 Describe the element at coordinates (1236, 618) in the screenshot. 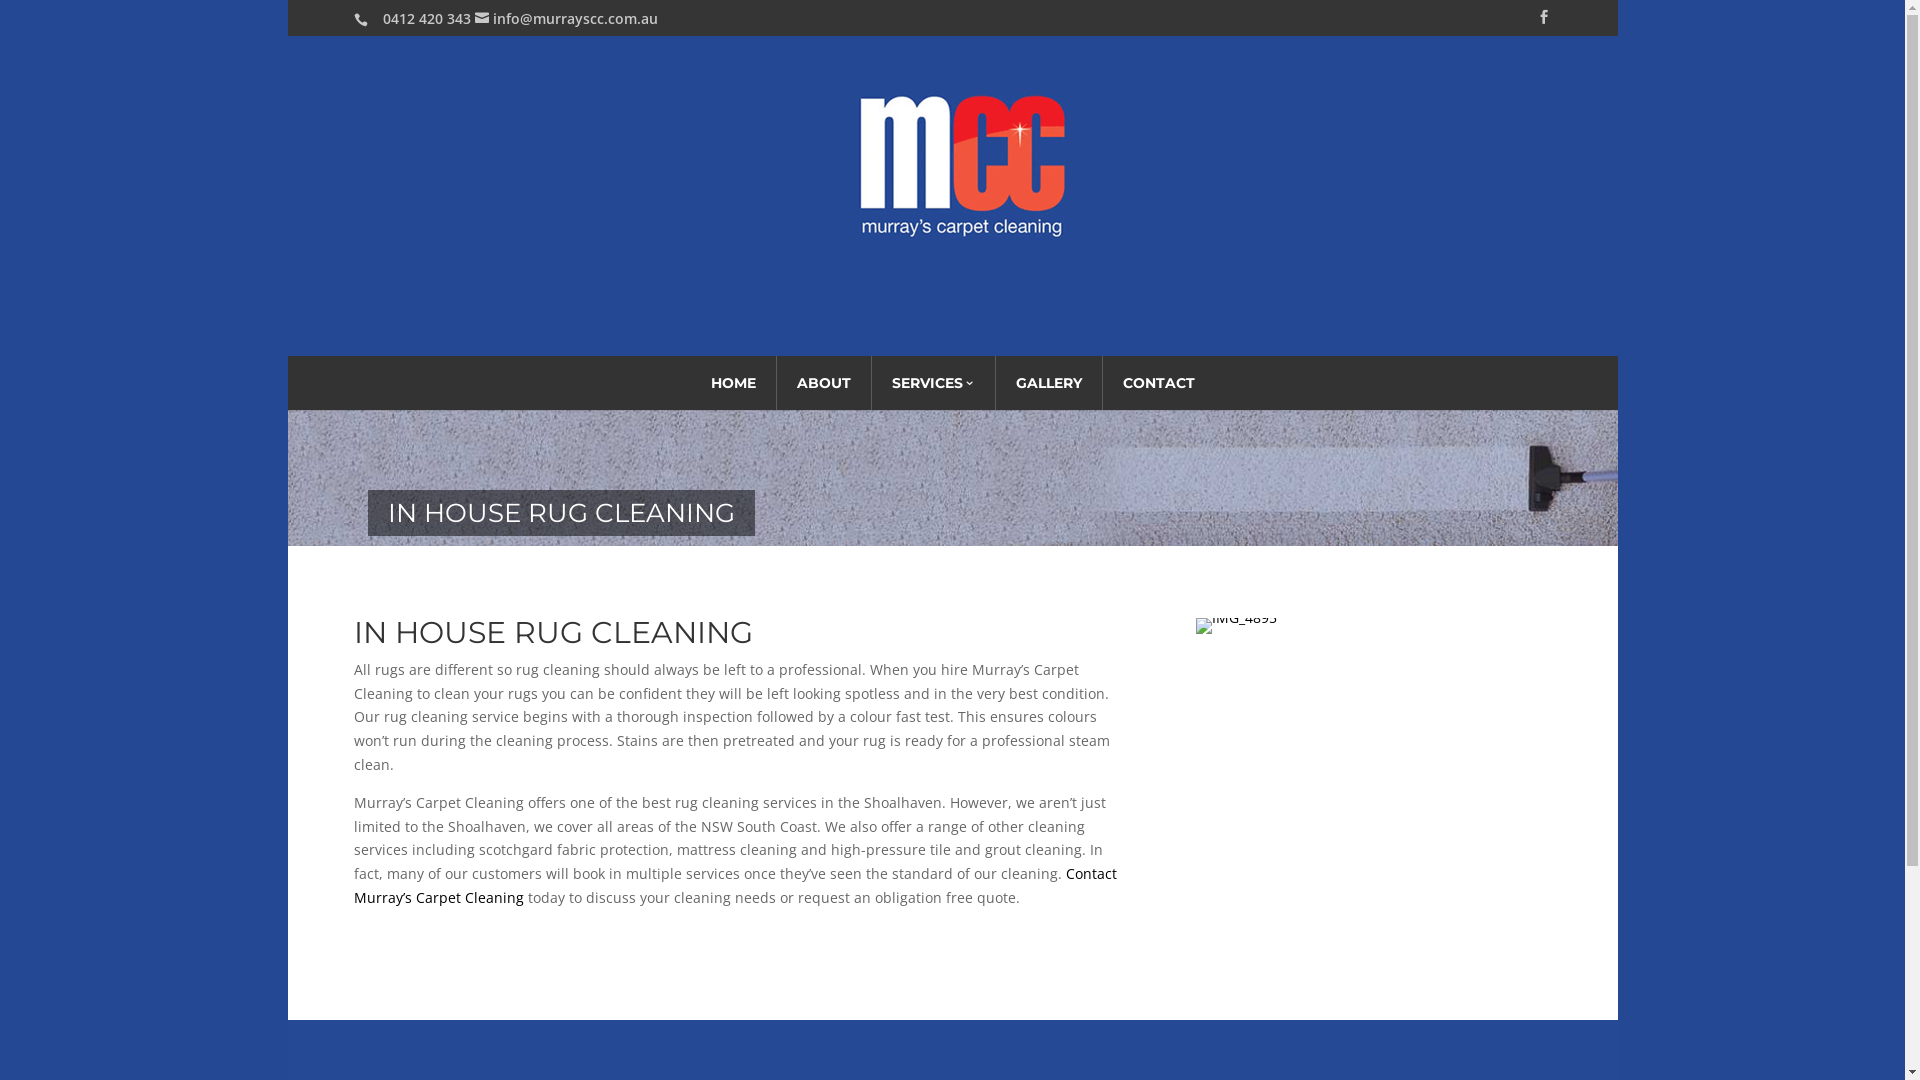

I see `IMG_4895` at that location.